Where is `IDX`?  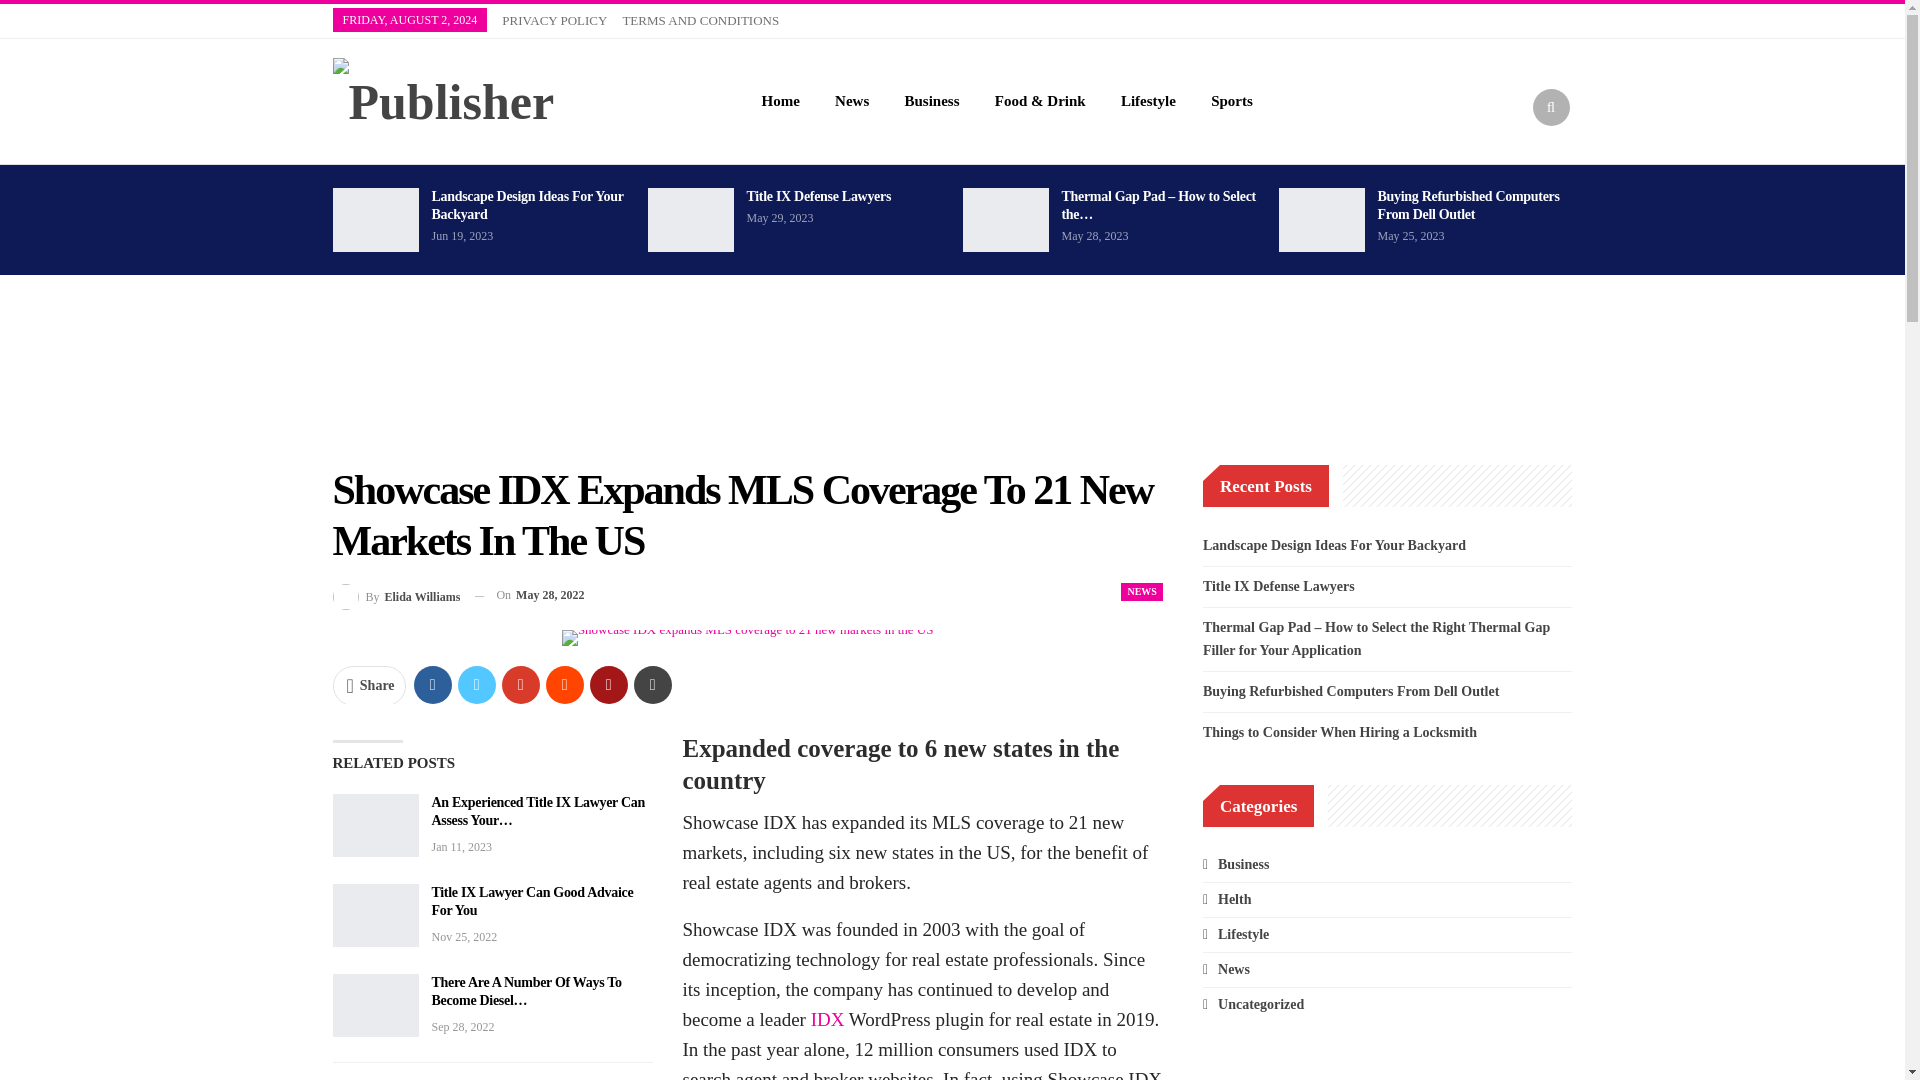 IDX is located at coordinates (827, 1019).